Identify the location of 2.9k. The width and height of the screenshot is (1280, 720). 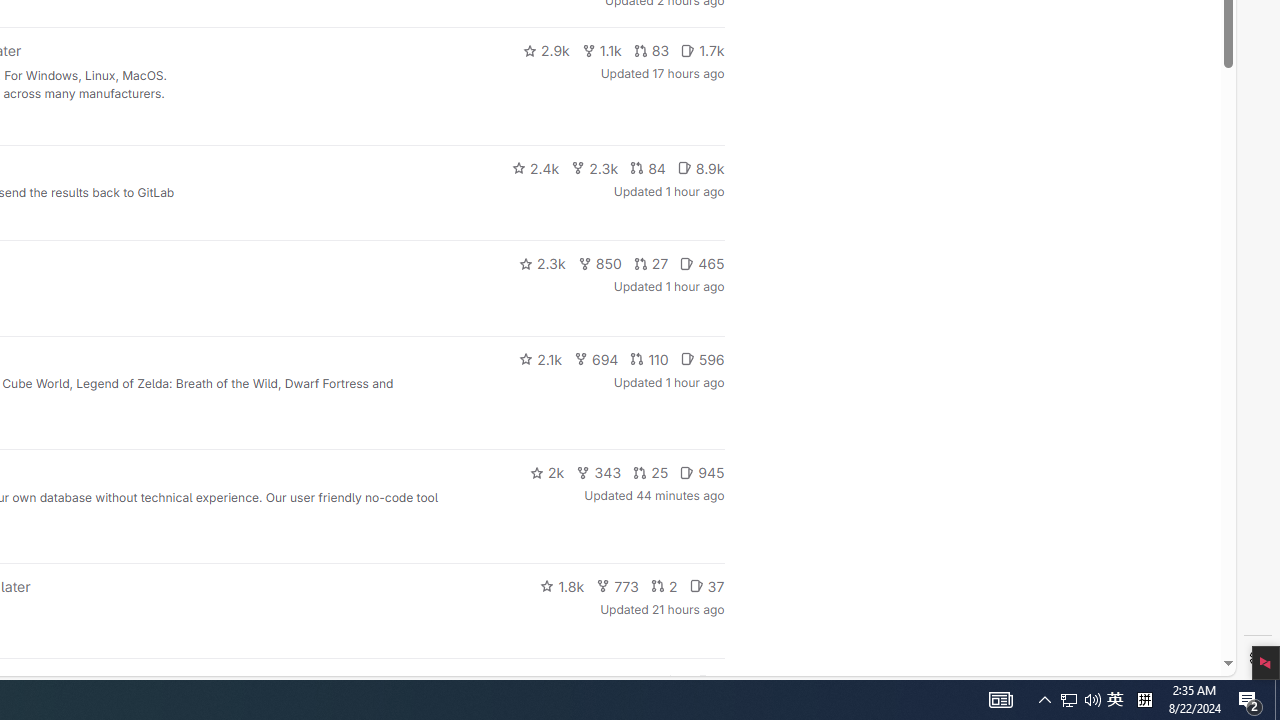
(546, 50).